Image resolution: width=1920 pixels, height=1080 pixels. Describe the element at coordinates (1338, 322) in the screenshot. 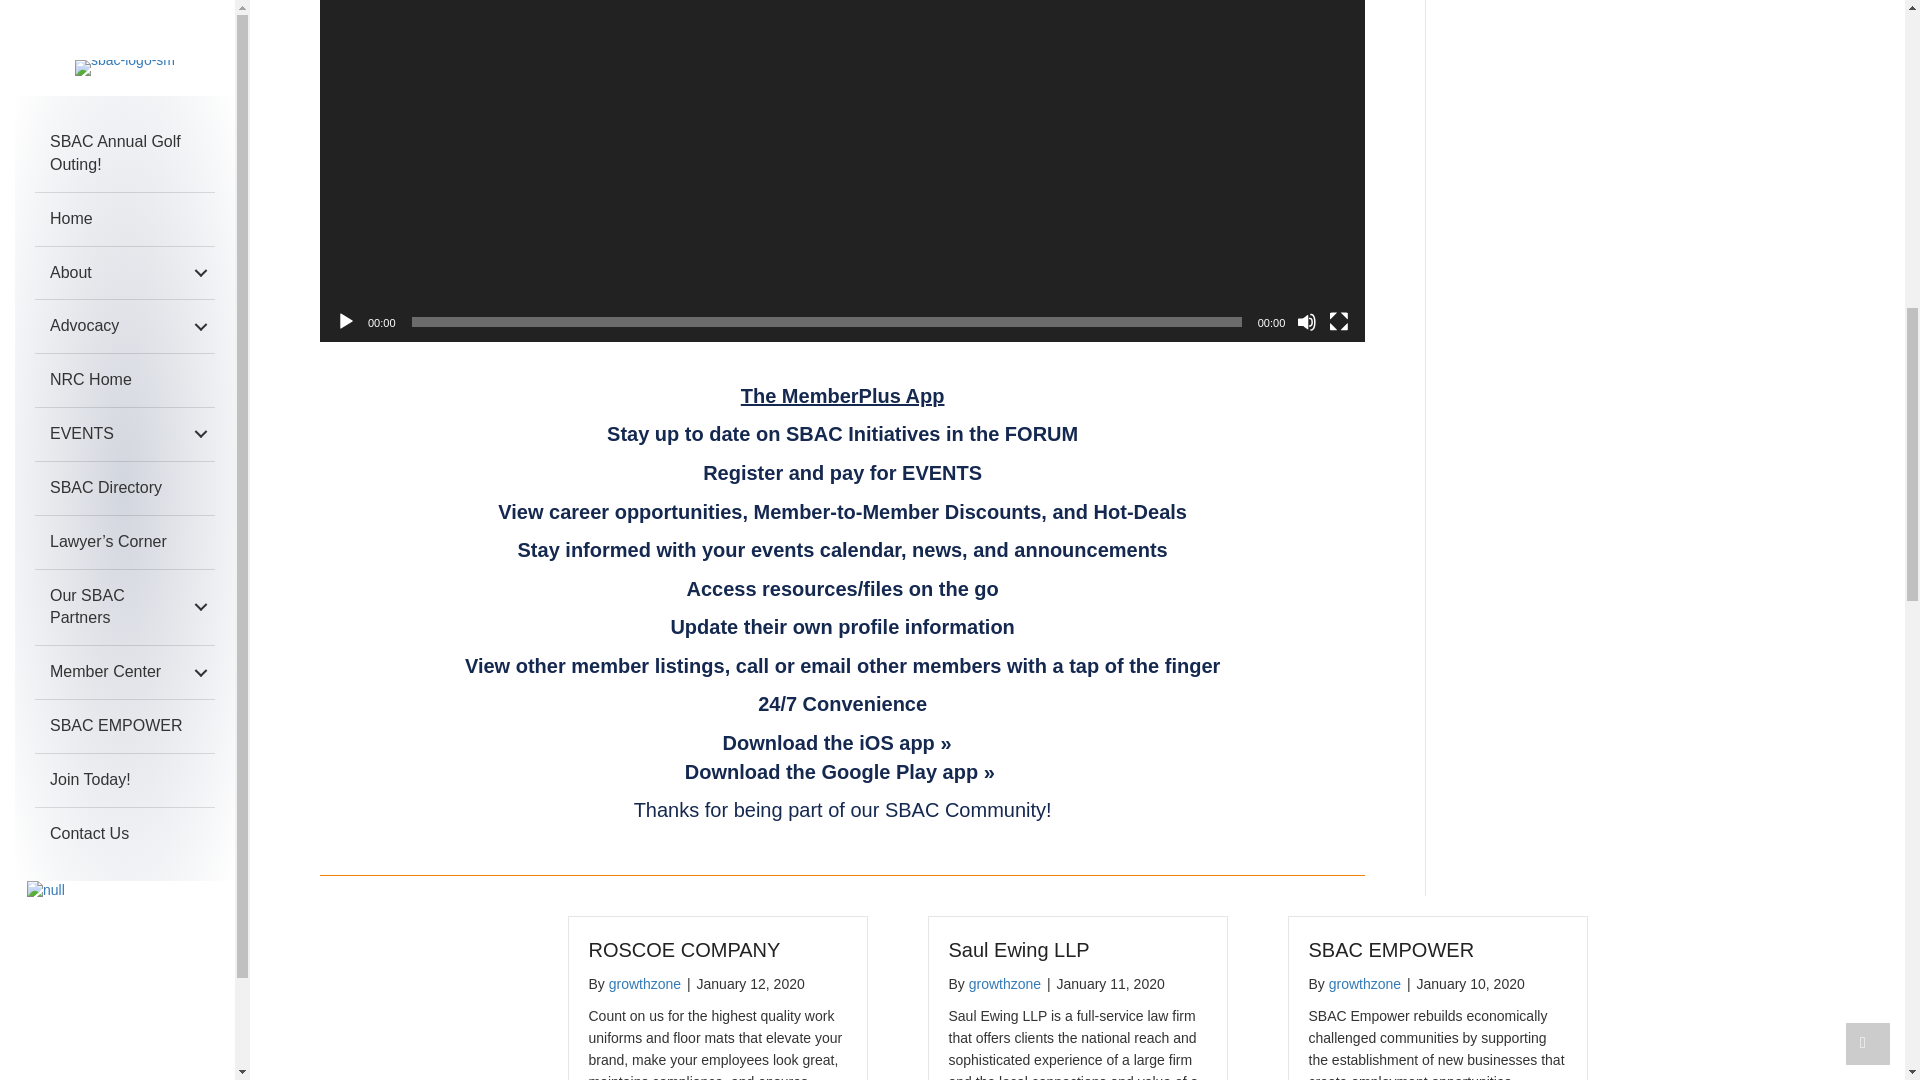

I see `Fullscreen` at that location.